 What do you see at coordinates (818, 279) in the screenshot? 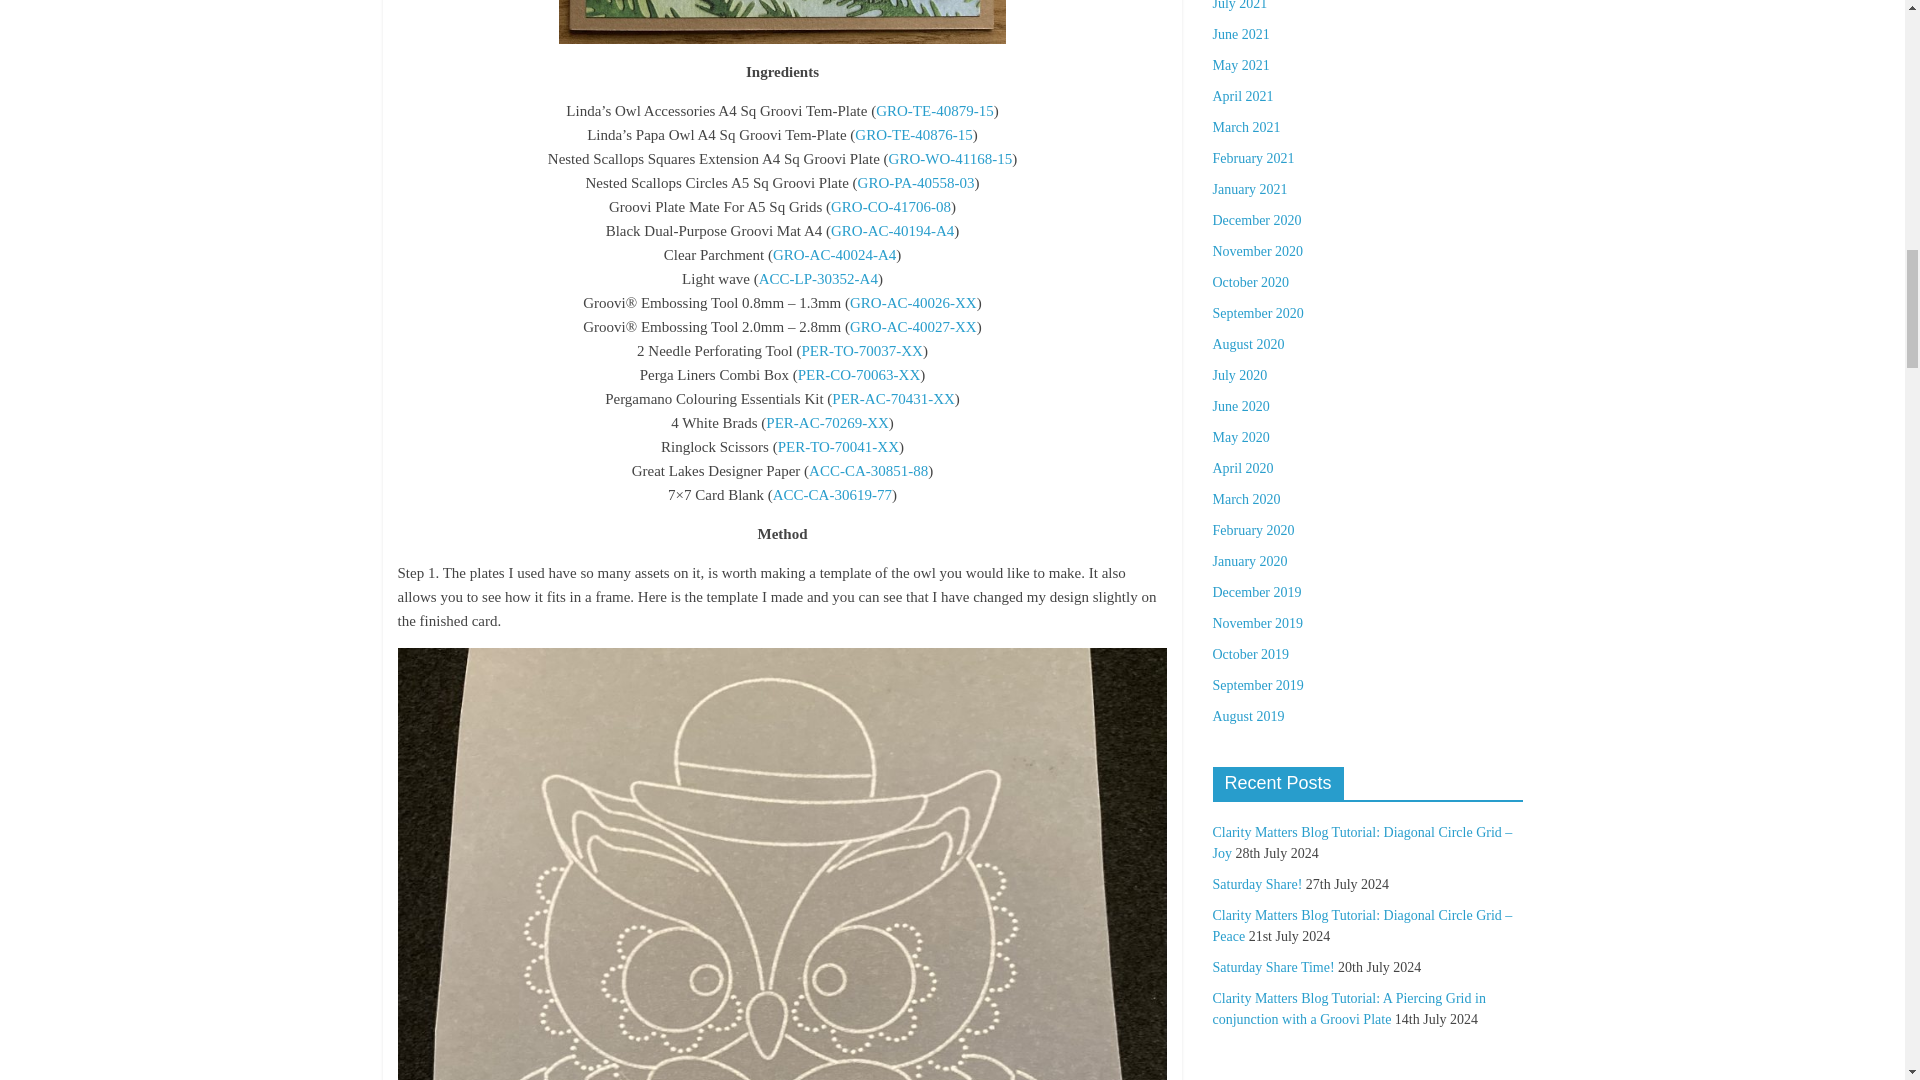
I see `ACC-LP-30352-A4` at bounding box center [818, 279].